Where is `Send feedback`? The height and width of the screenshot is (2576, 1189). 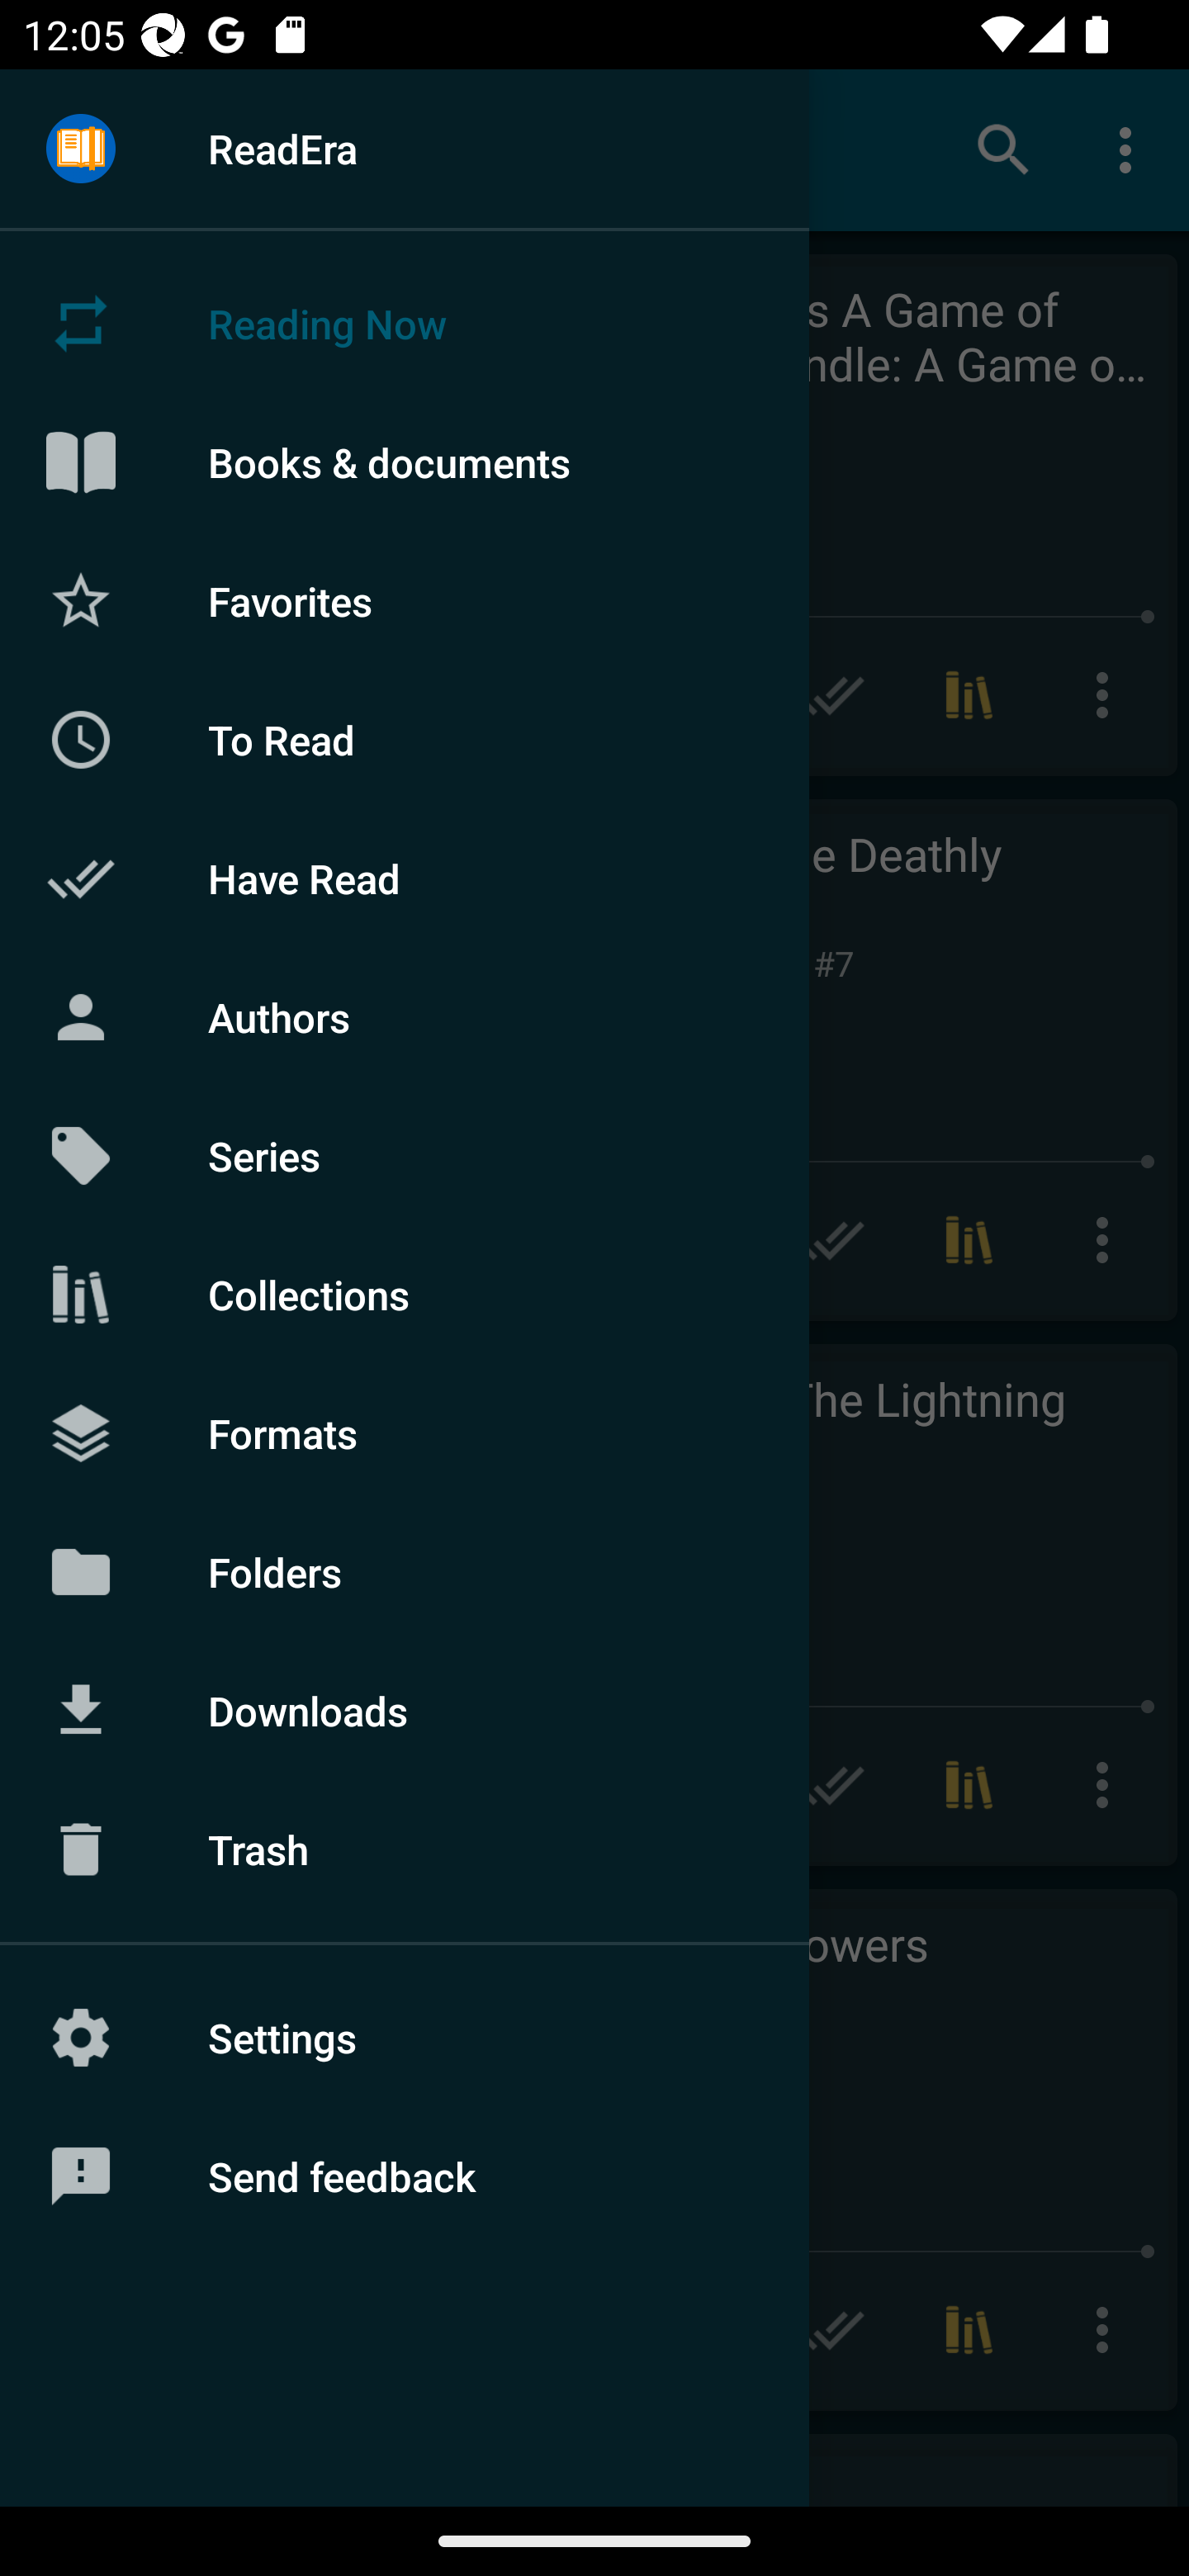 Send feedback is located at coordinates (405, 2176).